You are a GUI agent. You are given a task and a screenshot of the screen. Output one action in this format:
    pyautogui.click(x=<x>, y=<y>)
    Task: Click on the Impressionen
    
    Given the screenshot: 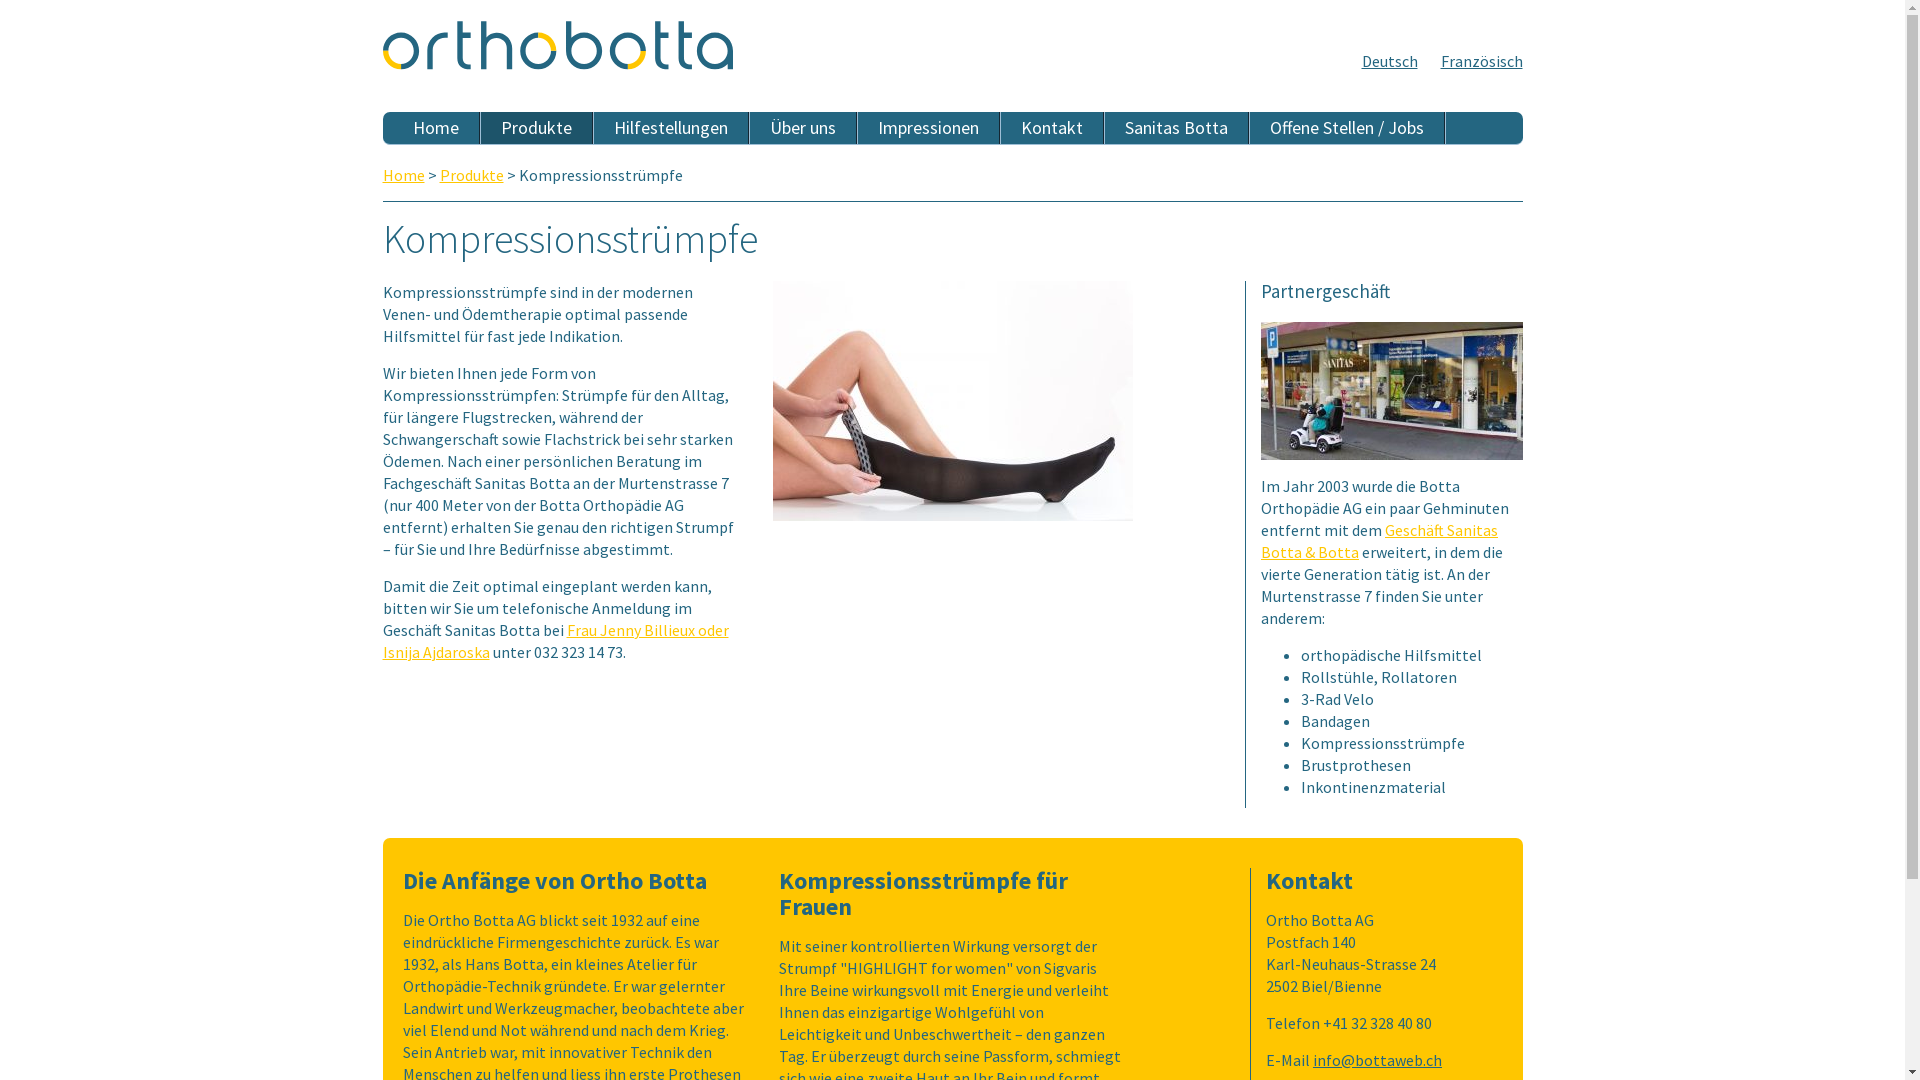 What is the action you would take?
    pyautogui.click(x=930, y=128)
    